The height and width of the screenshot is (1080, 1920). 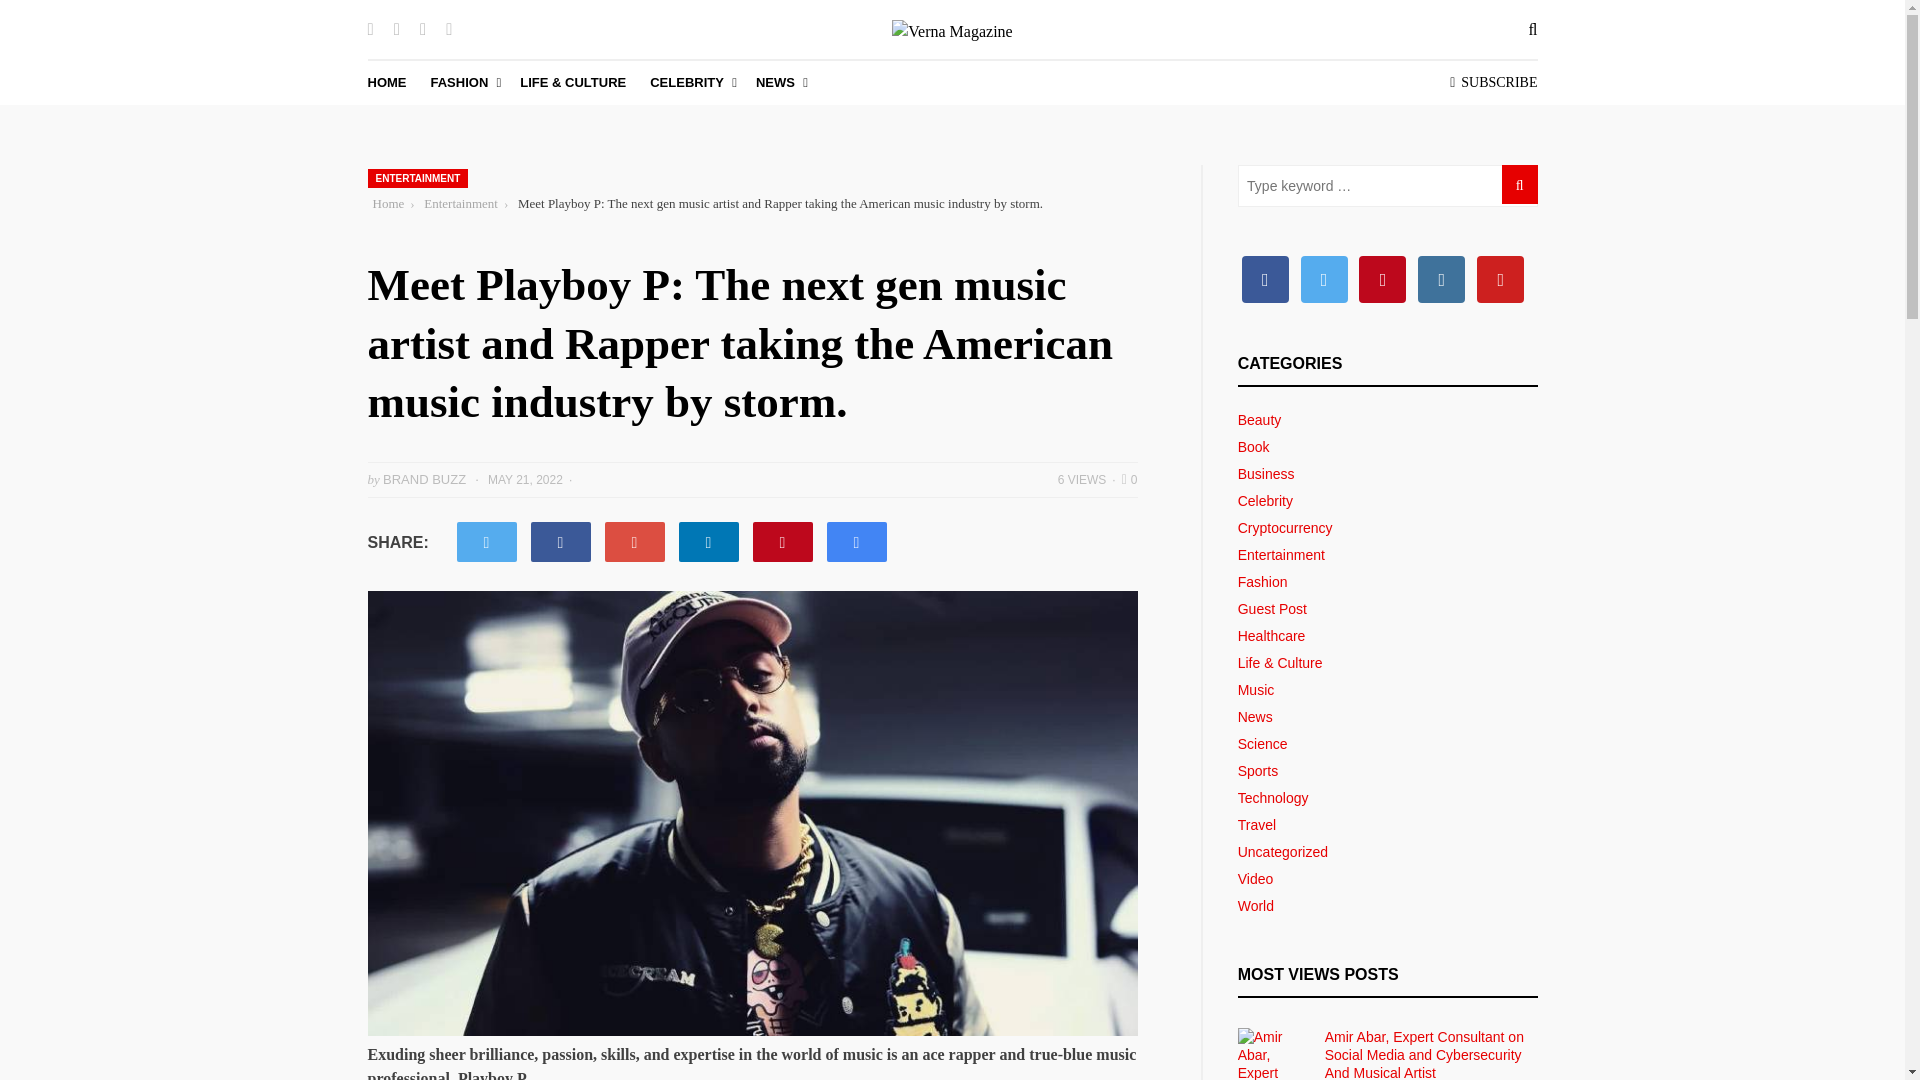 I want to click on FASHION, so click(x=462, y=82).